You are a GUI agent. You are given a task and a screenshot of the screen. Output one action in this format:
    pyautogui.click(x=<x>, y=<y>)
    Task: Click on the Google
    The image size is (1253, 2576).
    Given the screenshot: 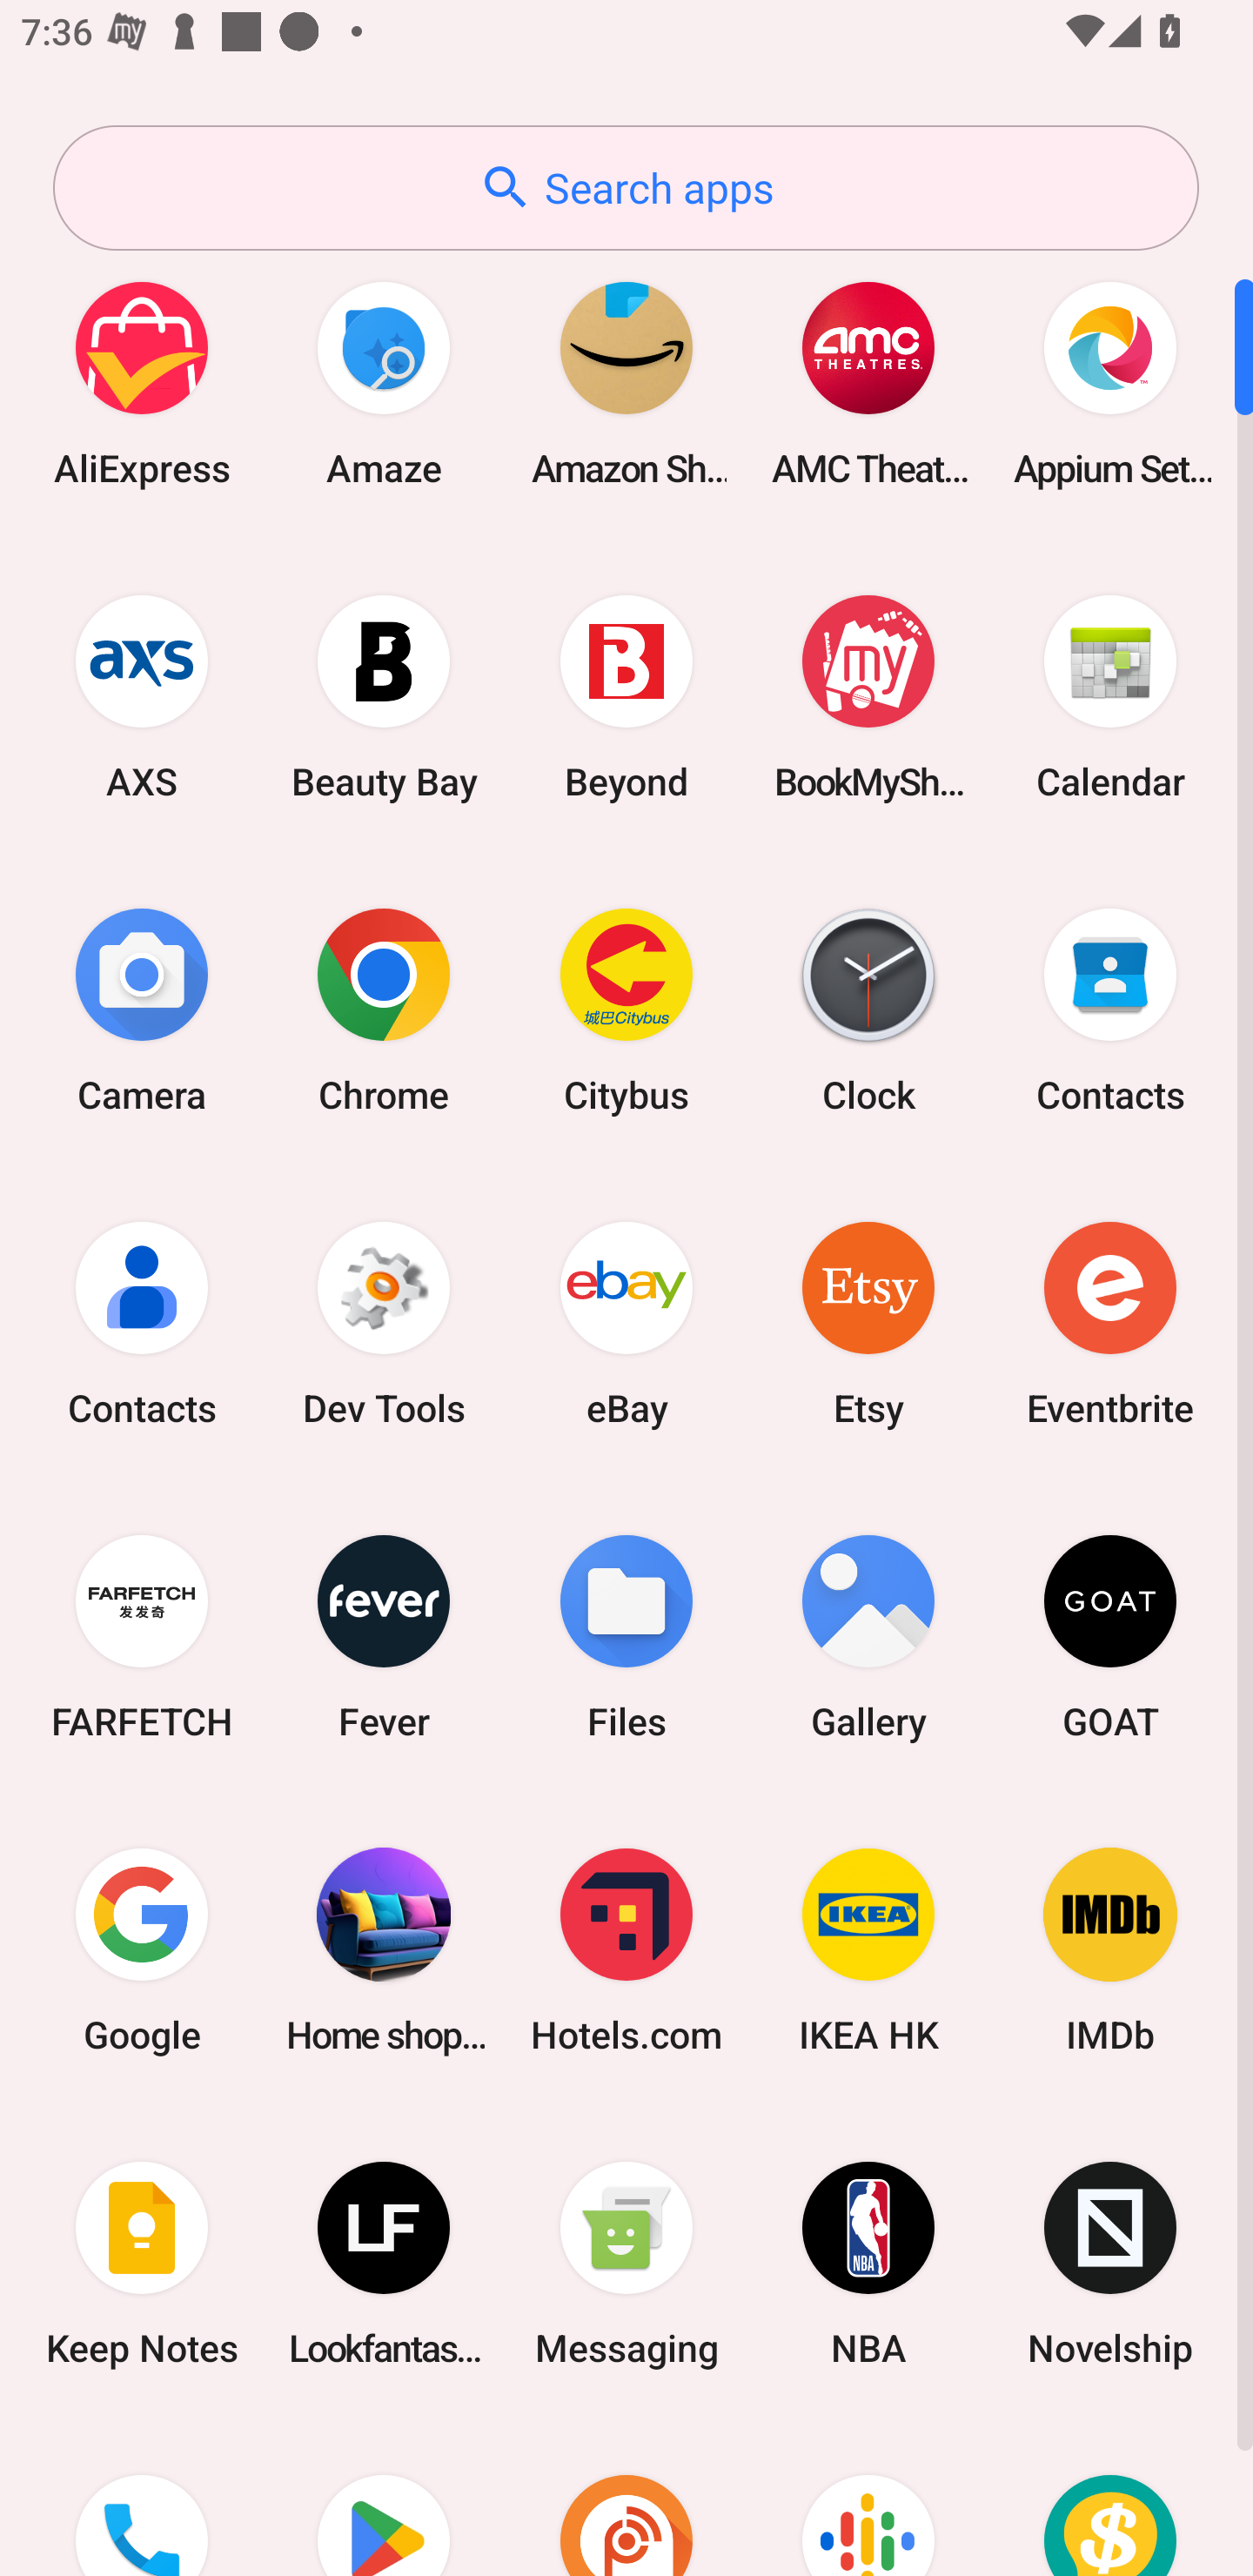 What is the action you would take?
    pyautogui.click(x=142, y=1949)
    